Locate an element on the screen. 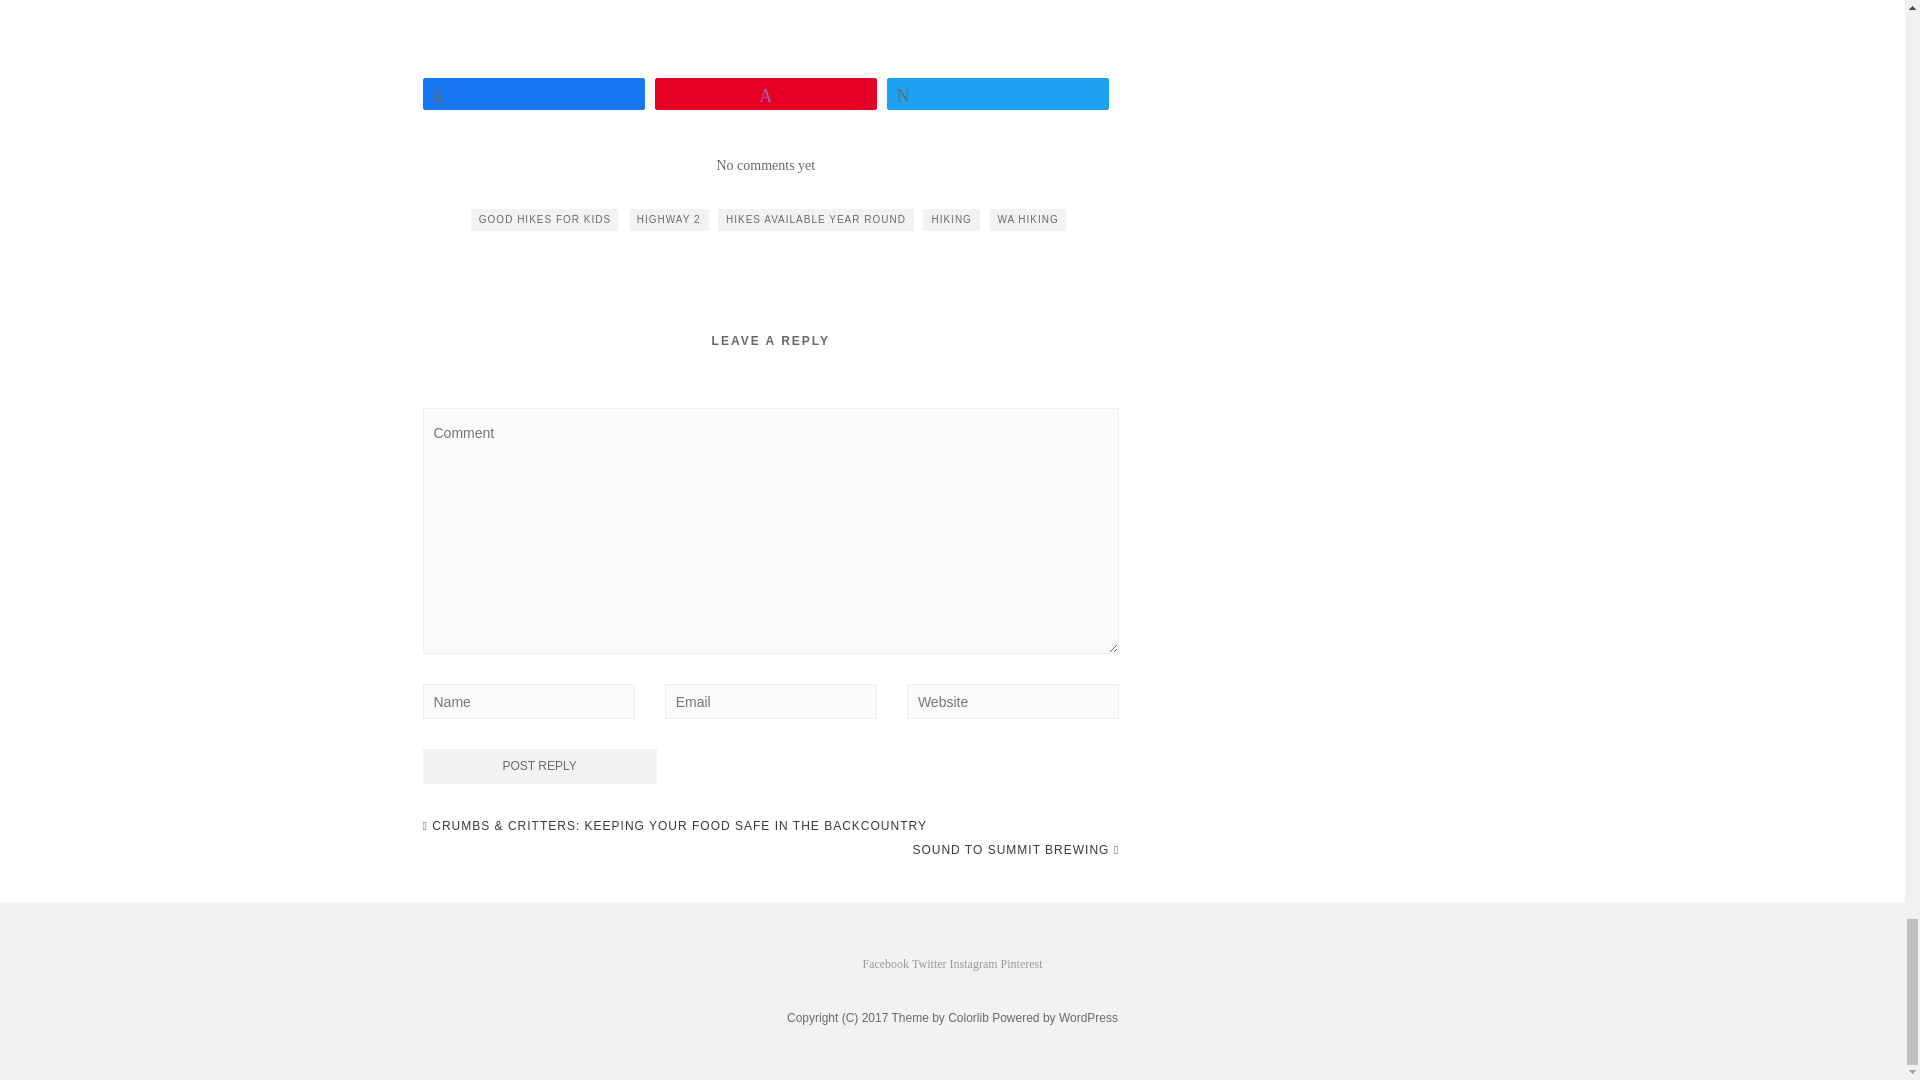 The width and height of the screenshot is (1920, 1080). Post Reply is located at coordinates (539, 766).